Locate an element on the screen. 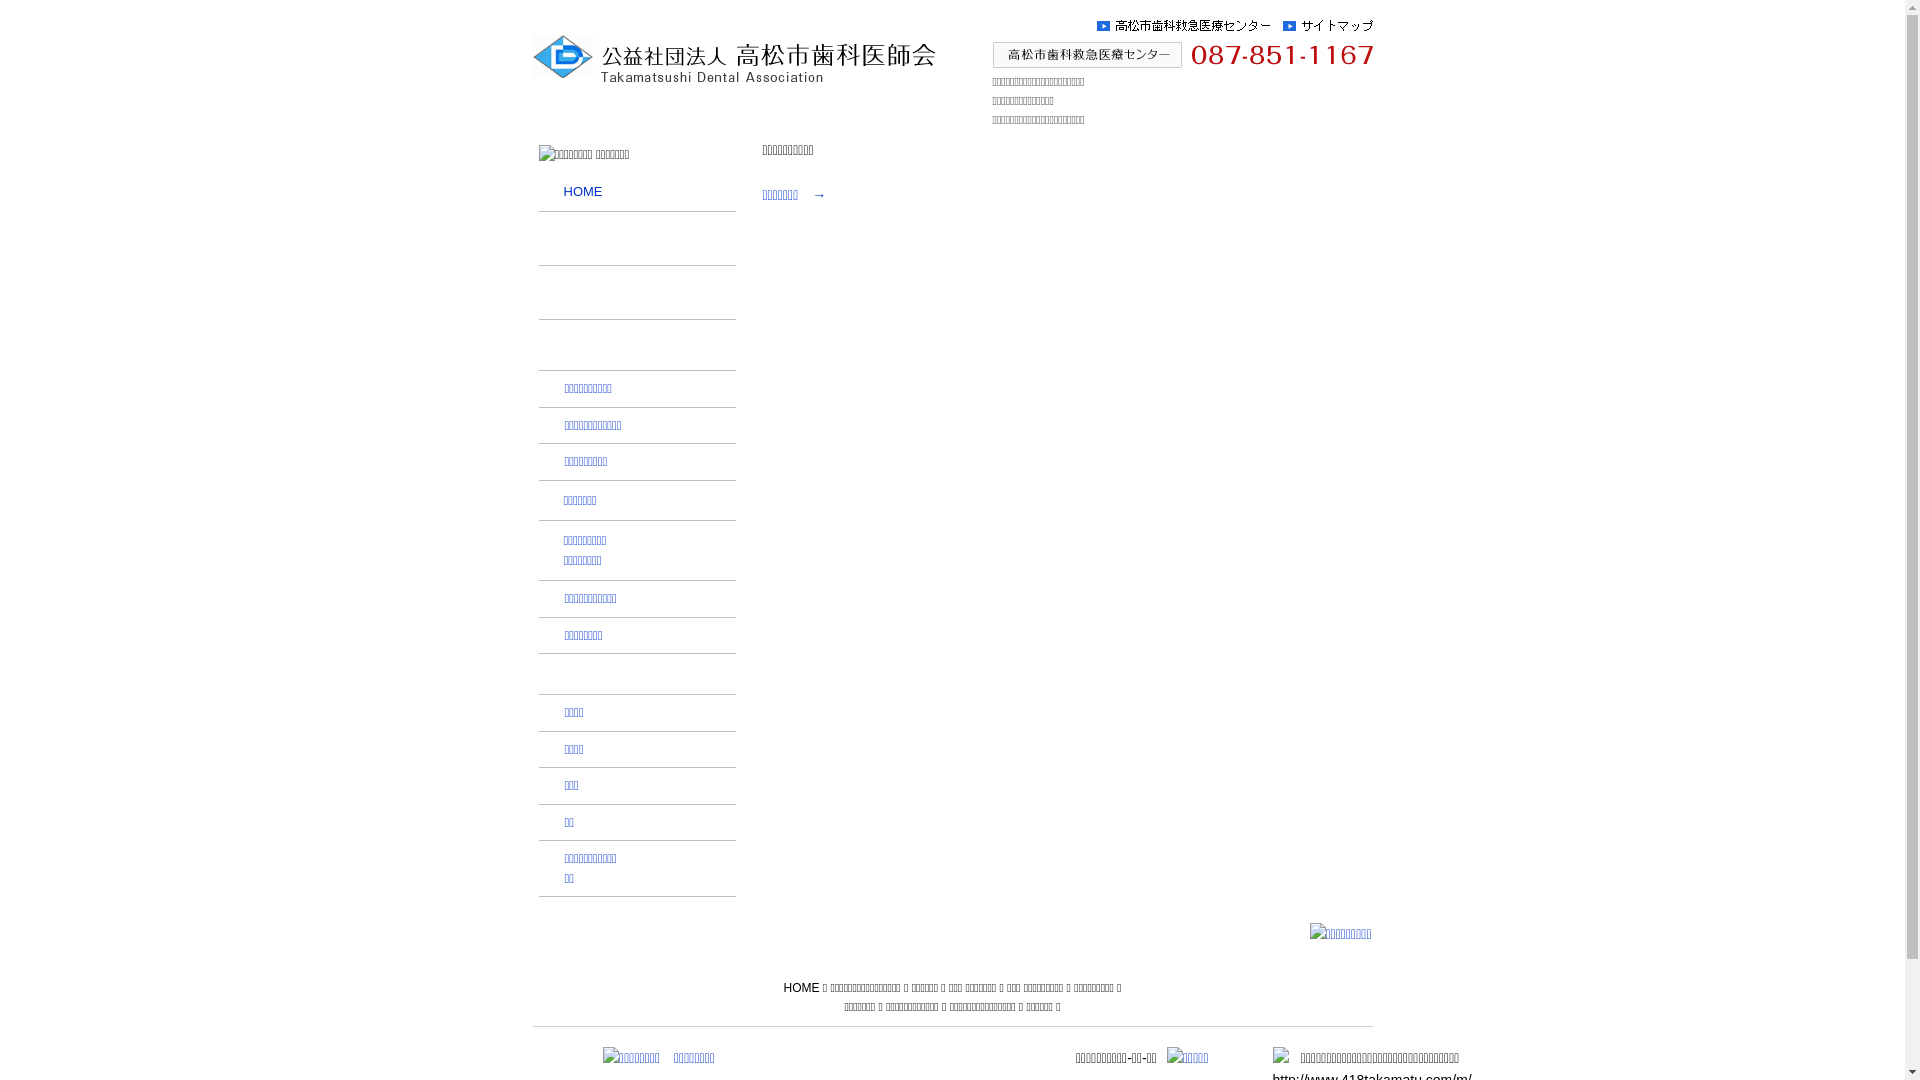 The width and height of the screenshot is (1920, 1080). HOME is located at coordinates (806, 988).